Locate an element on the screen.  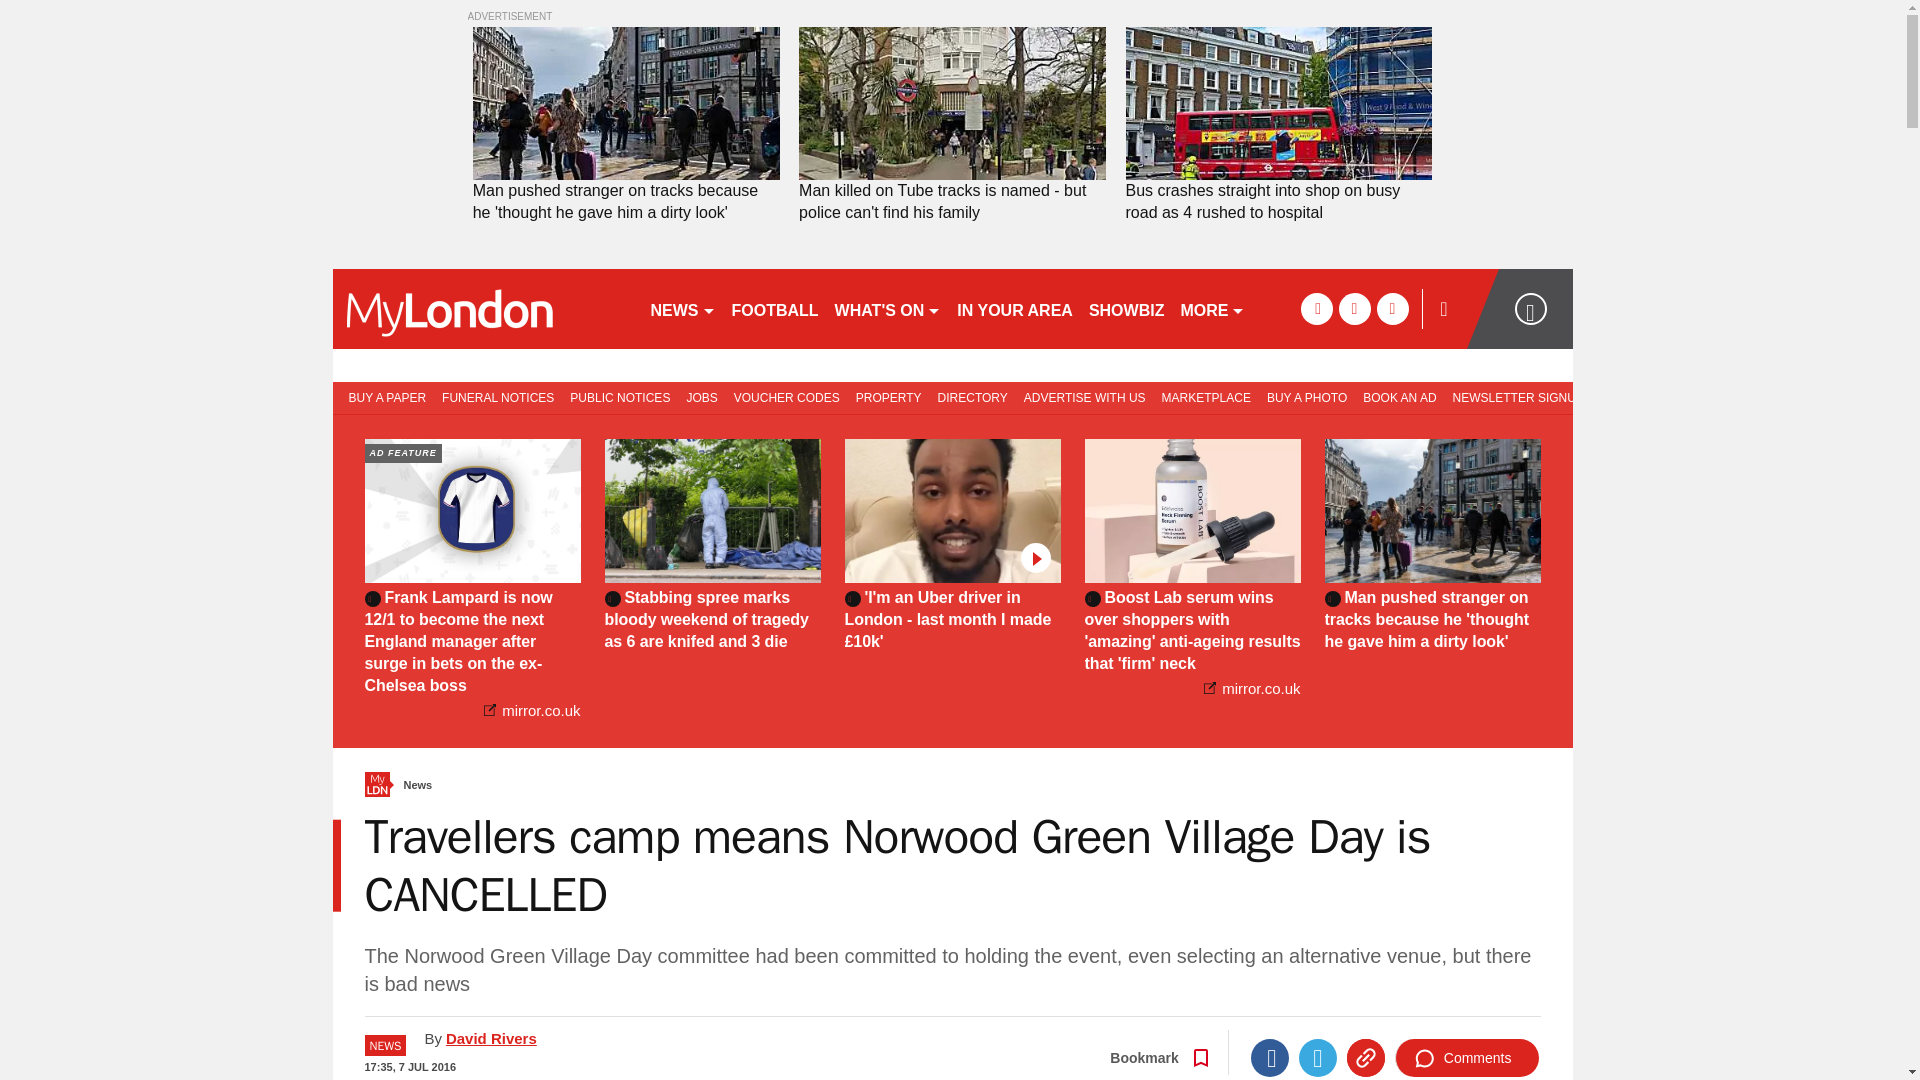
WHAT'S ON is located at coordinates (888, 308).